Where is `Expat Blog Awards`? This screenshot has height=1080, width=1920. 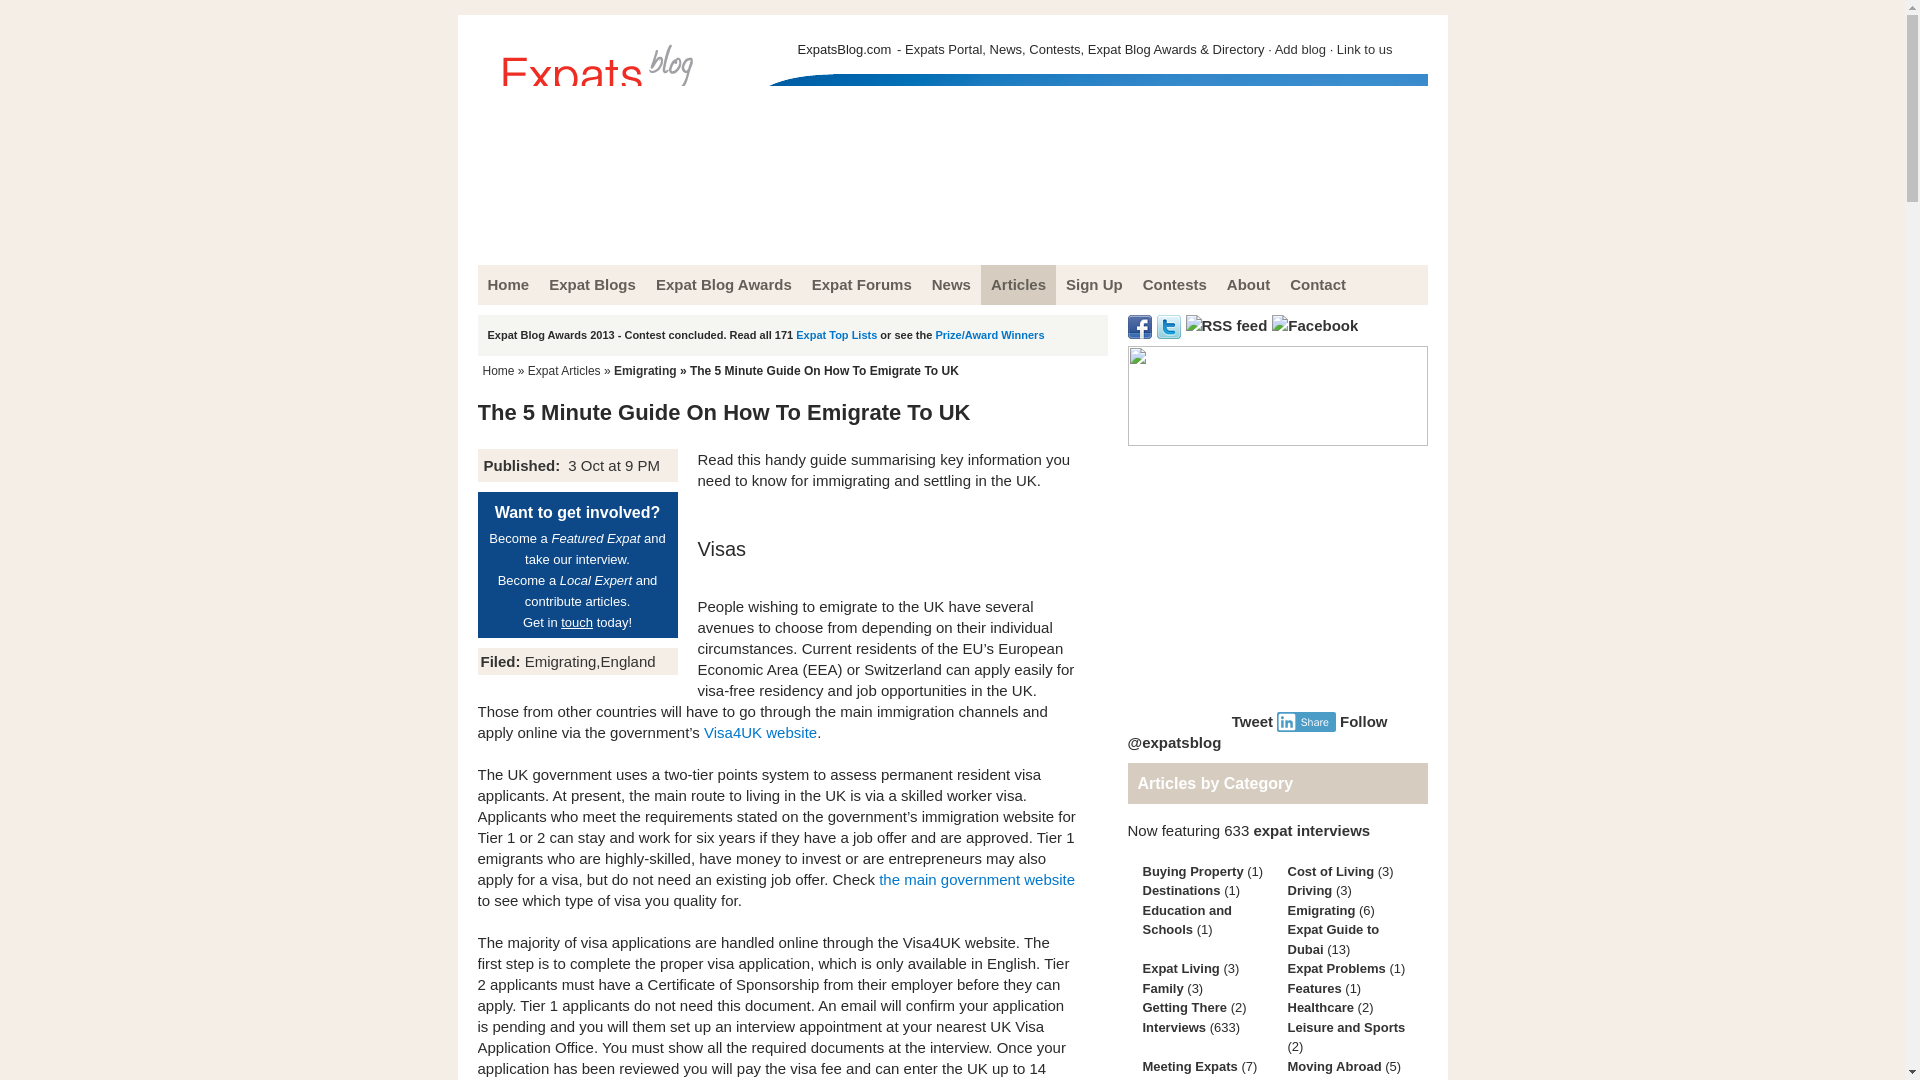
Expat Blog Awards is located at coordinates (724, 284).